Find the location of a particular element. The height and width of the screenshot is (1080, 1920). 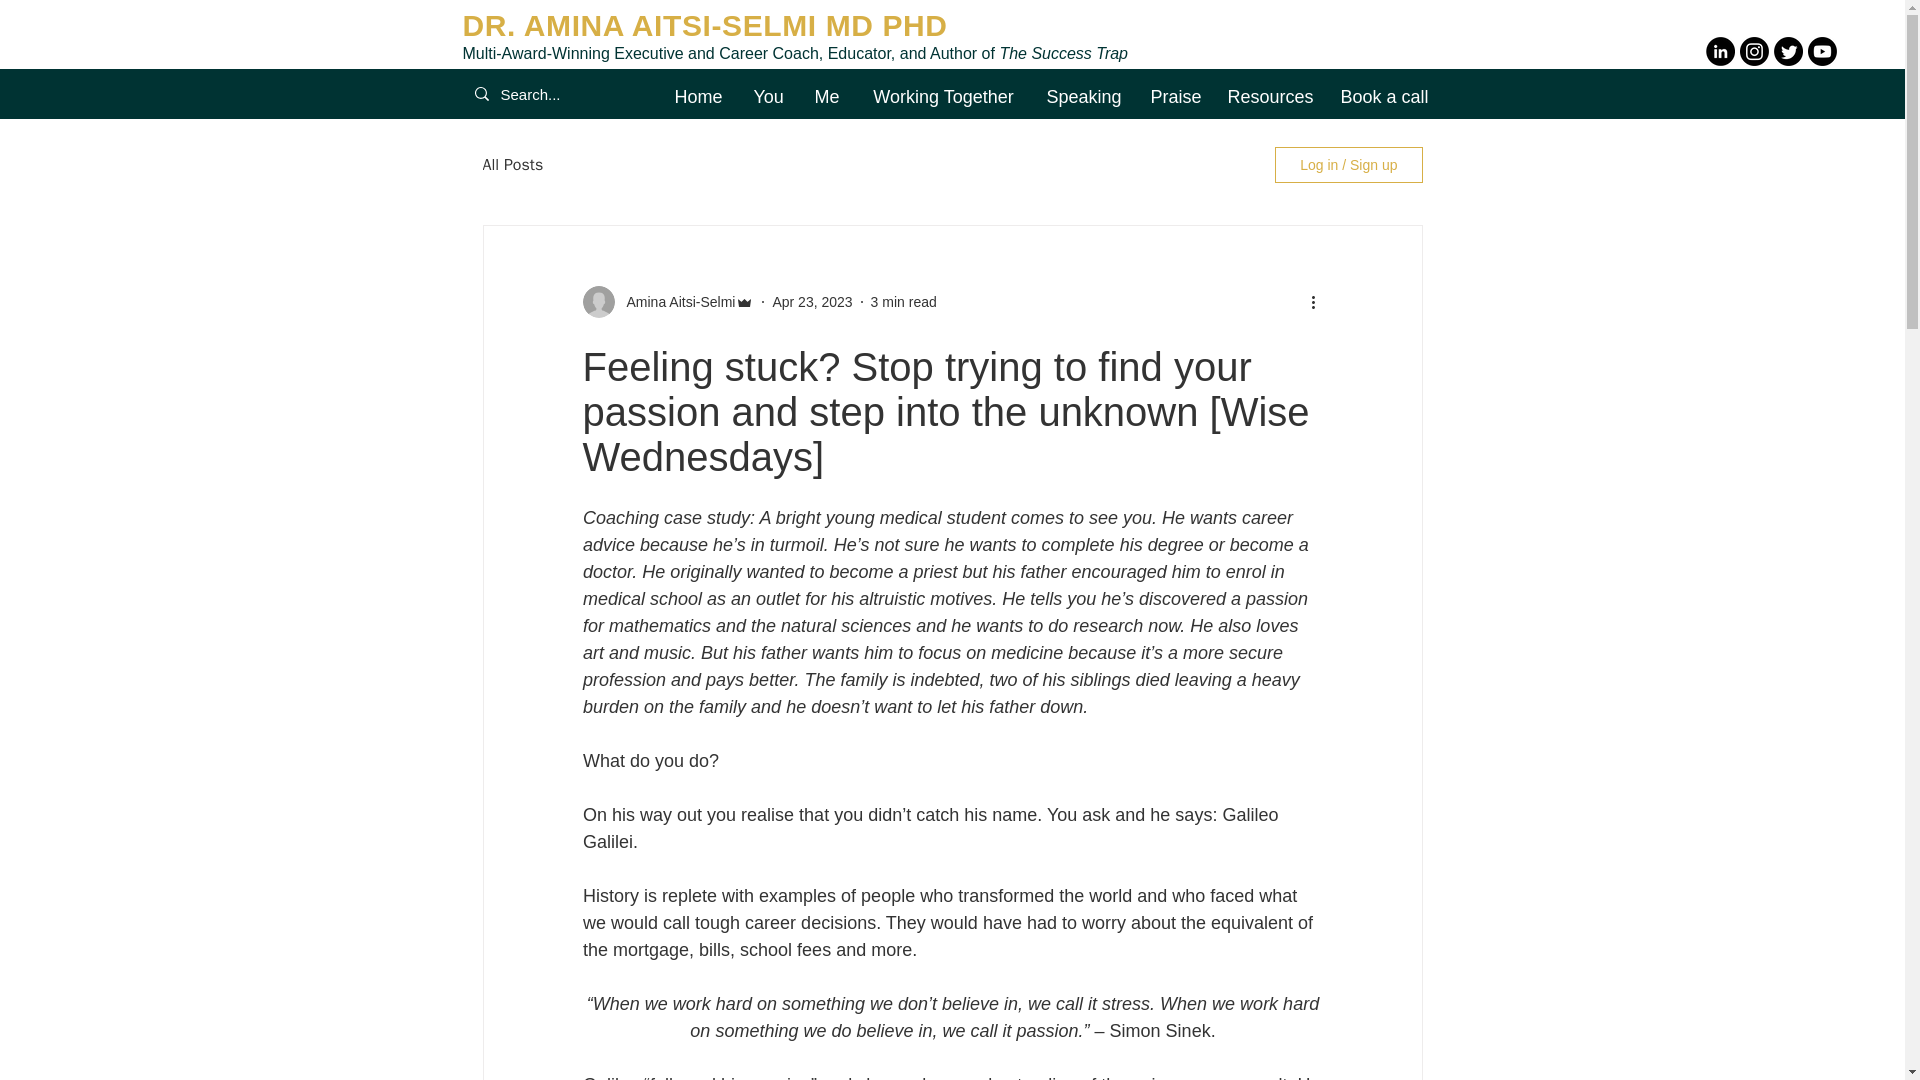

Book a call is located at coordinates (1384, 97).